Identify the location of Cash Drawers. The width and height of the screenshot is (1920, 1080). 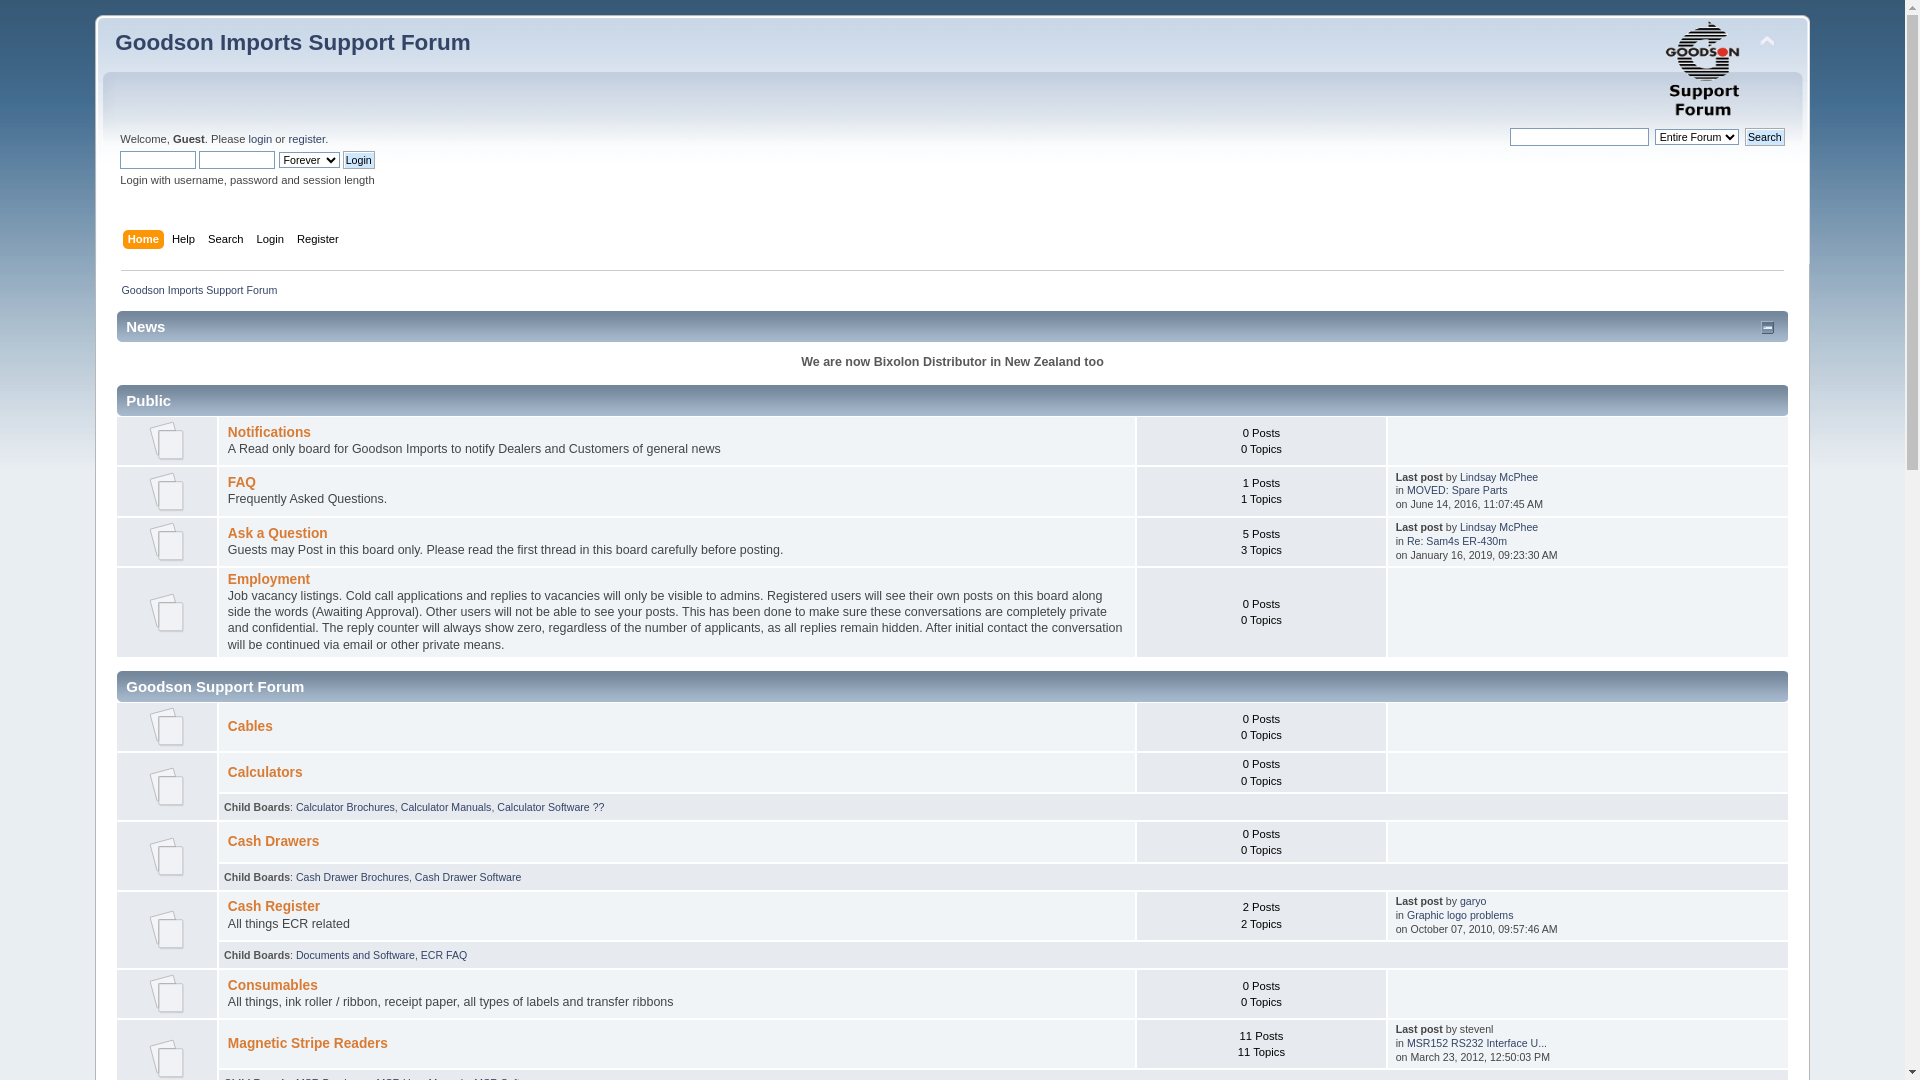
(274, 842).